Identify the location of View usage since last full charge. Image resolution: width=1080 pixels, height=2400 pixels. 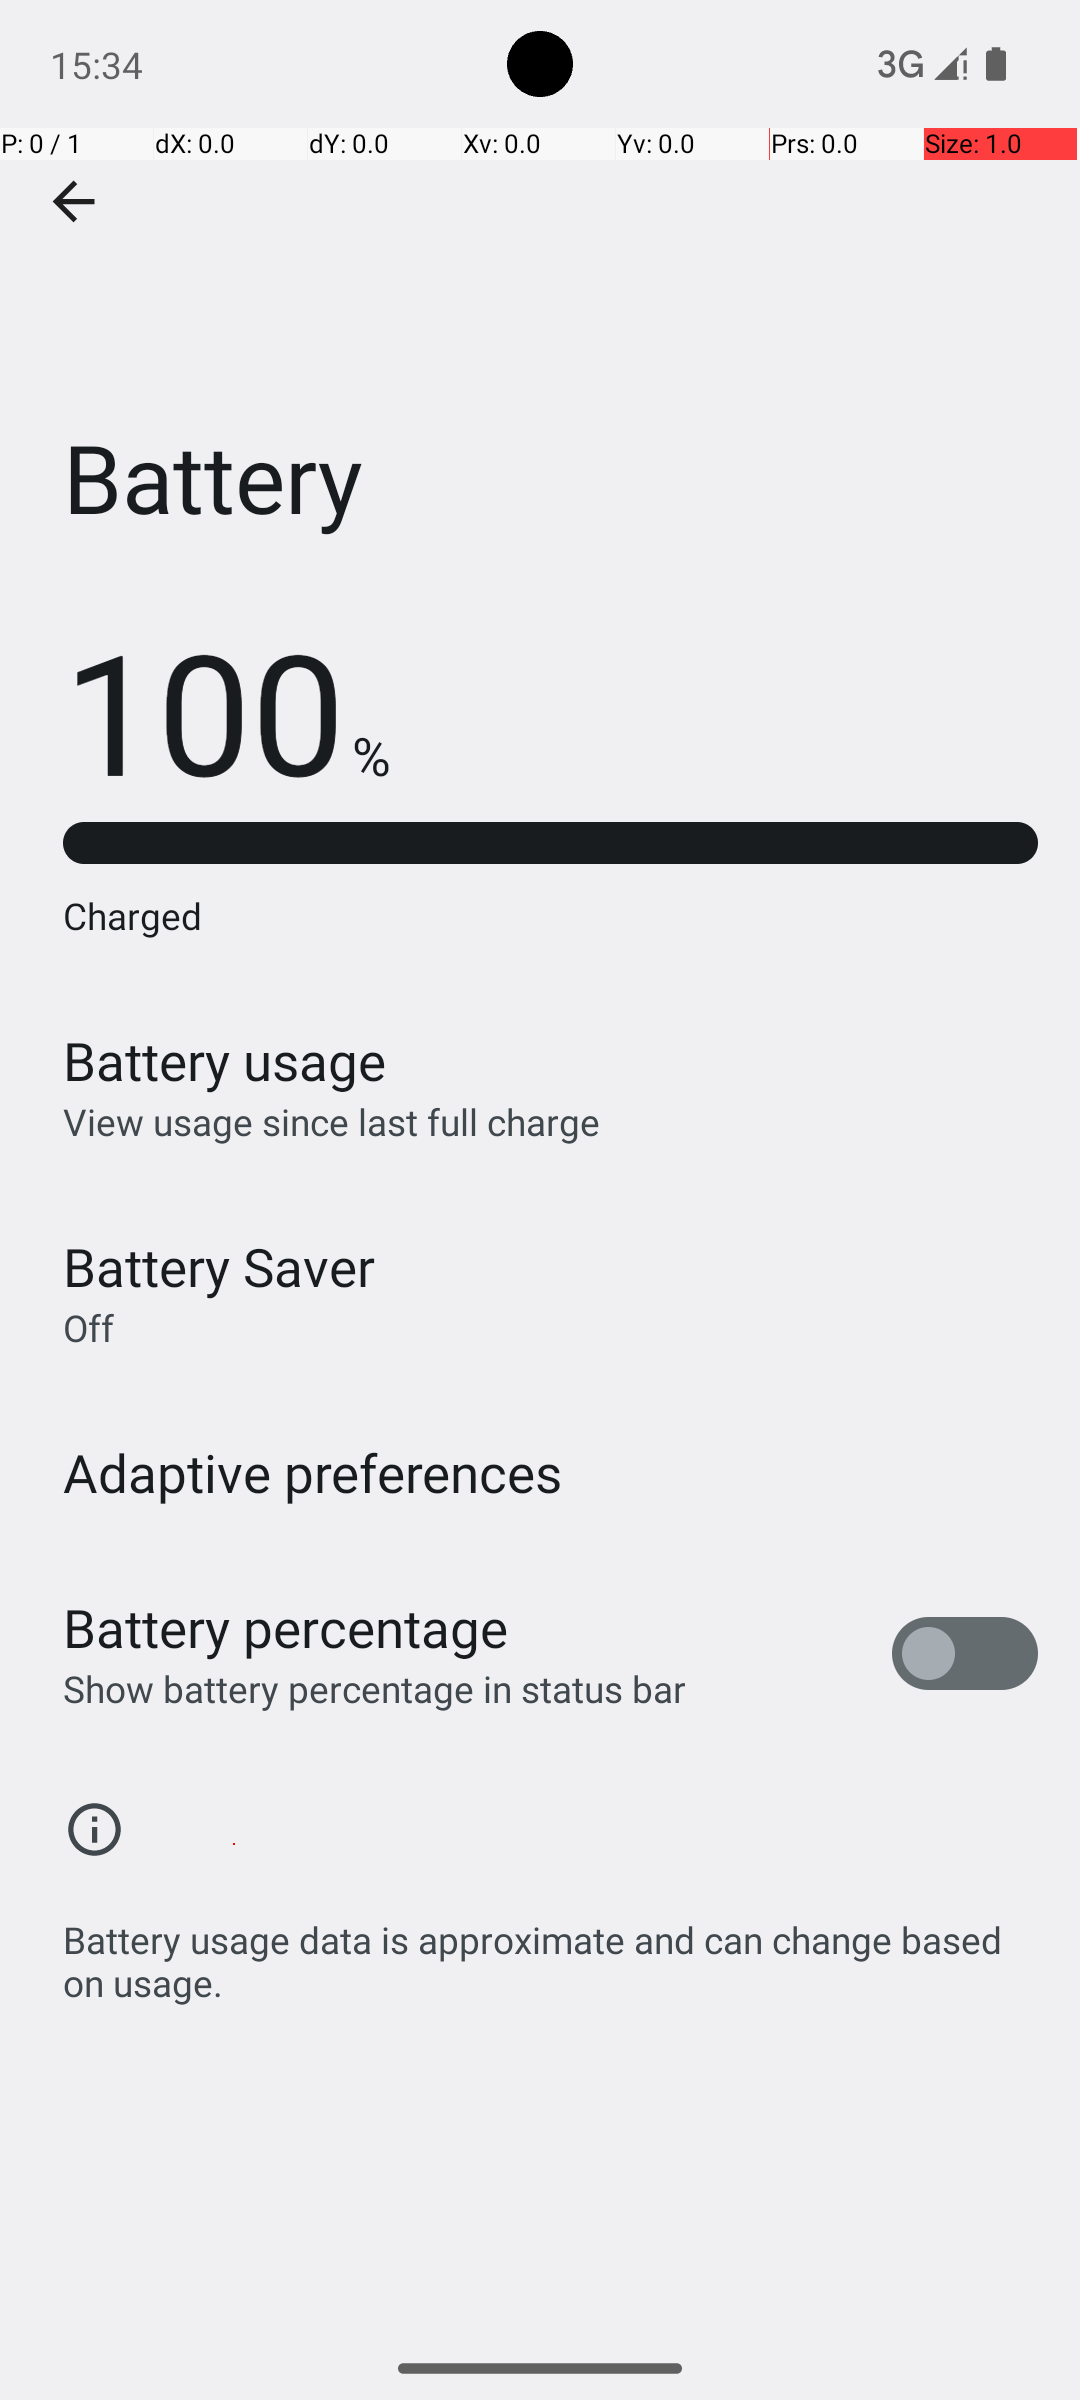
(332, 1122).